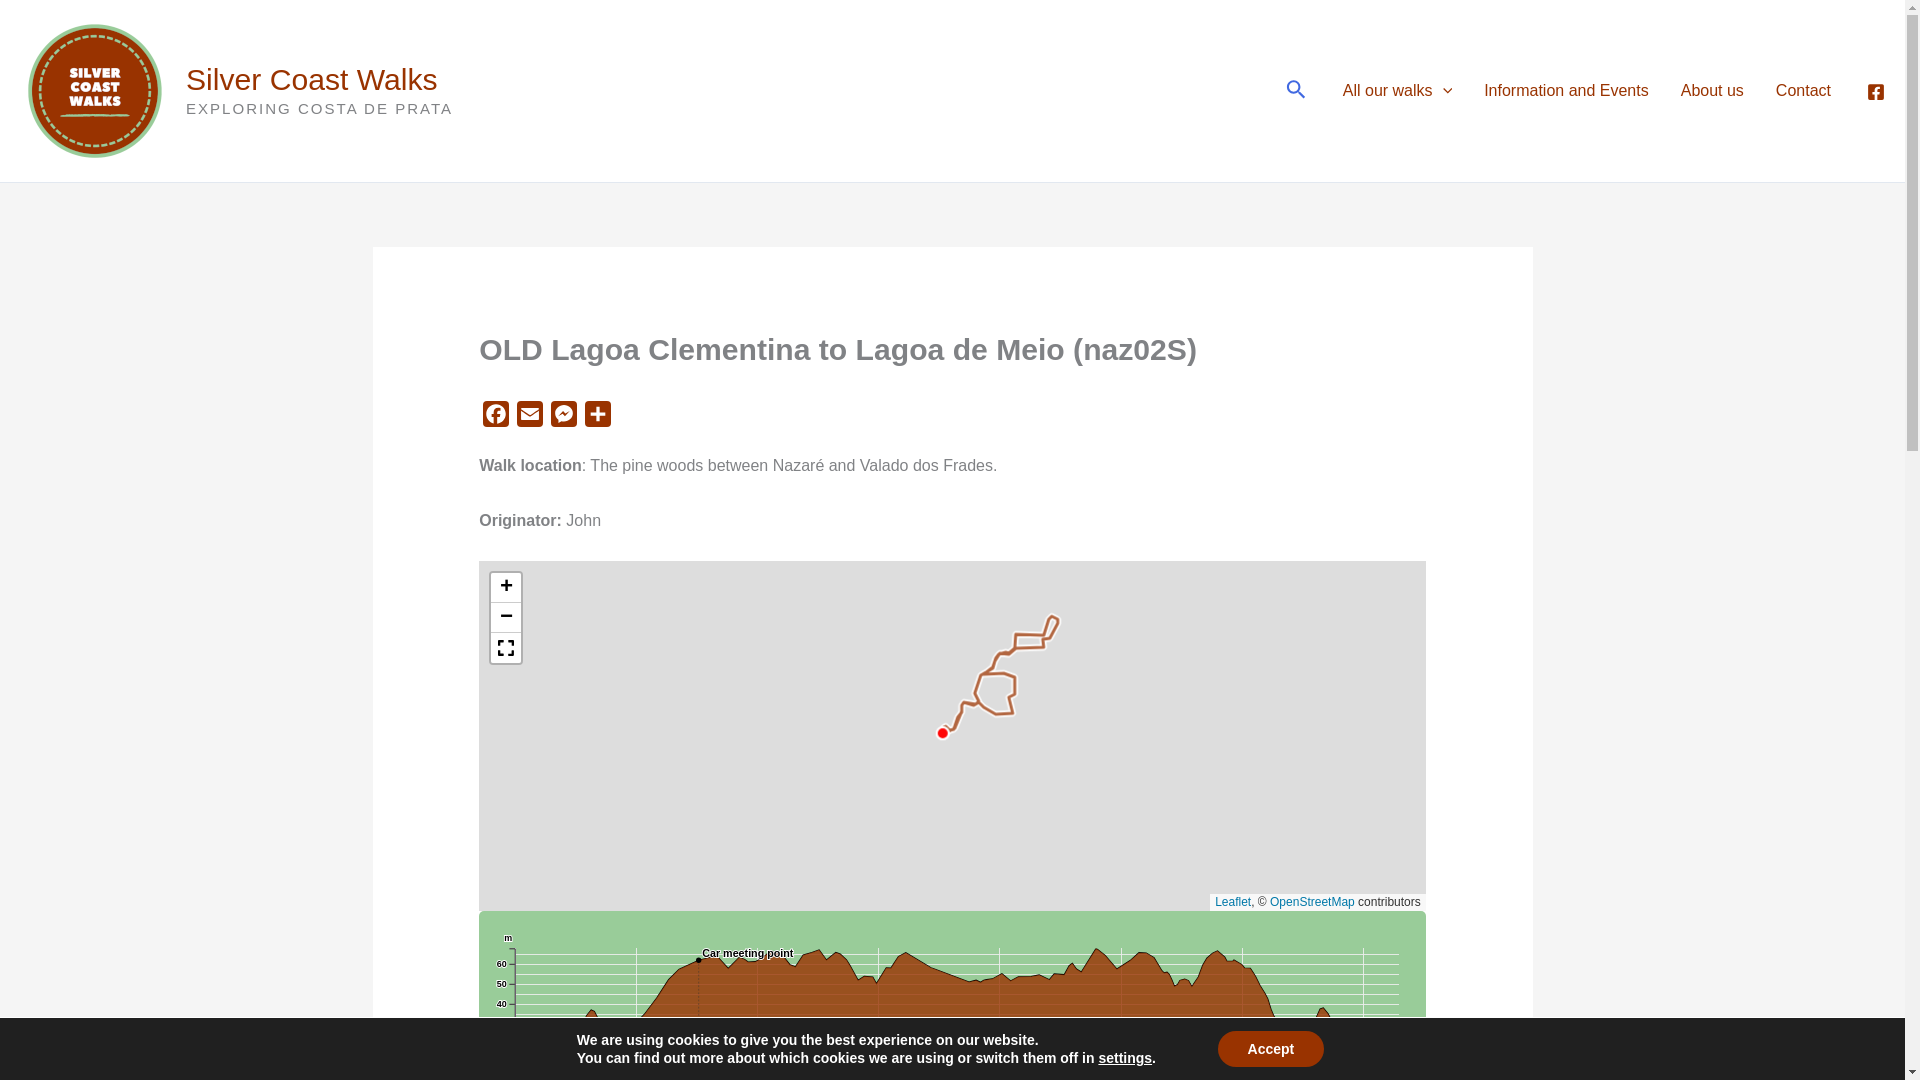  Describe the element at coordinates (1397, 90) in the screenshot. I see `All our walks` at that location.